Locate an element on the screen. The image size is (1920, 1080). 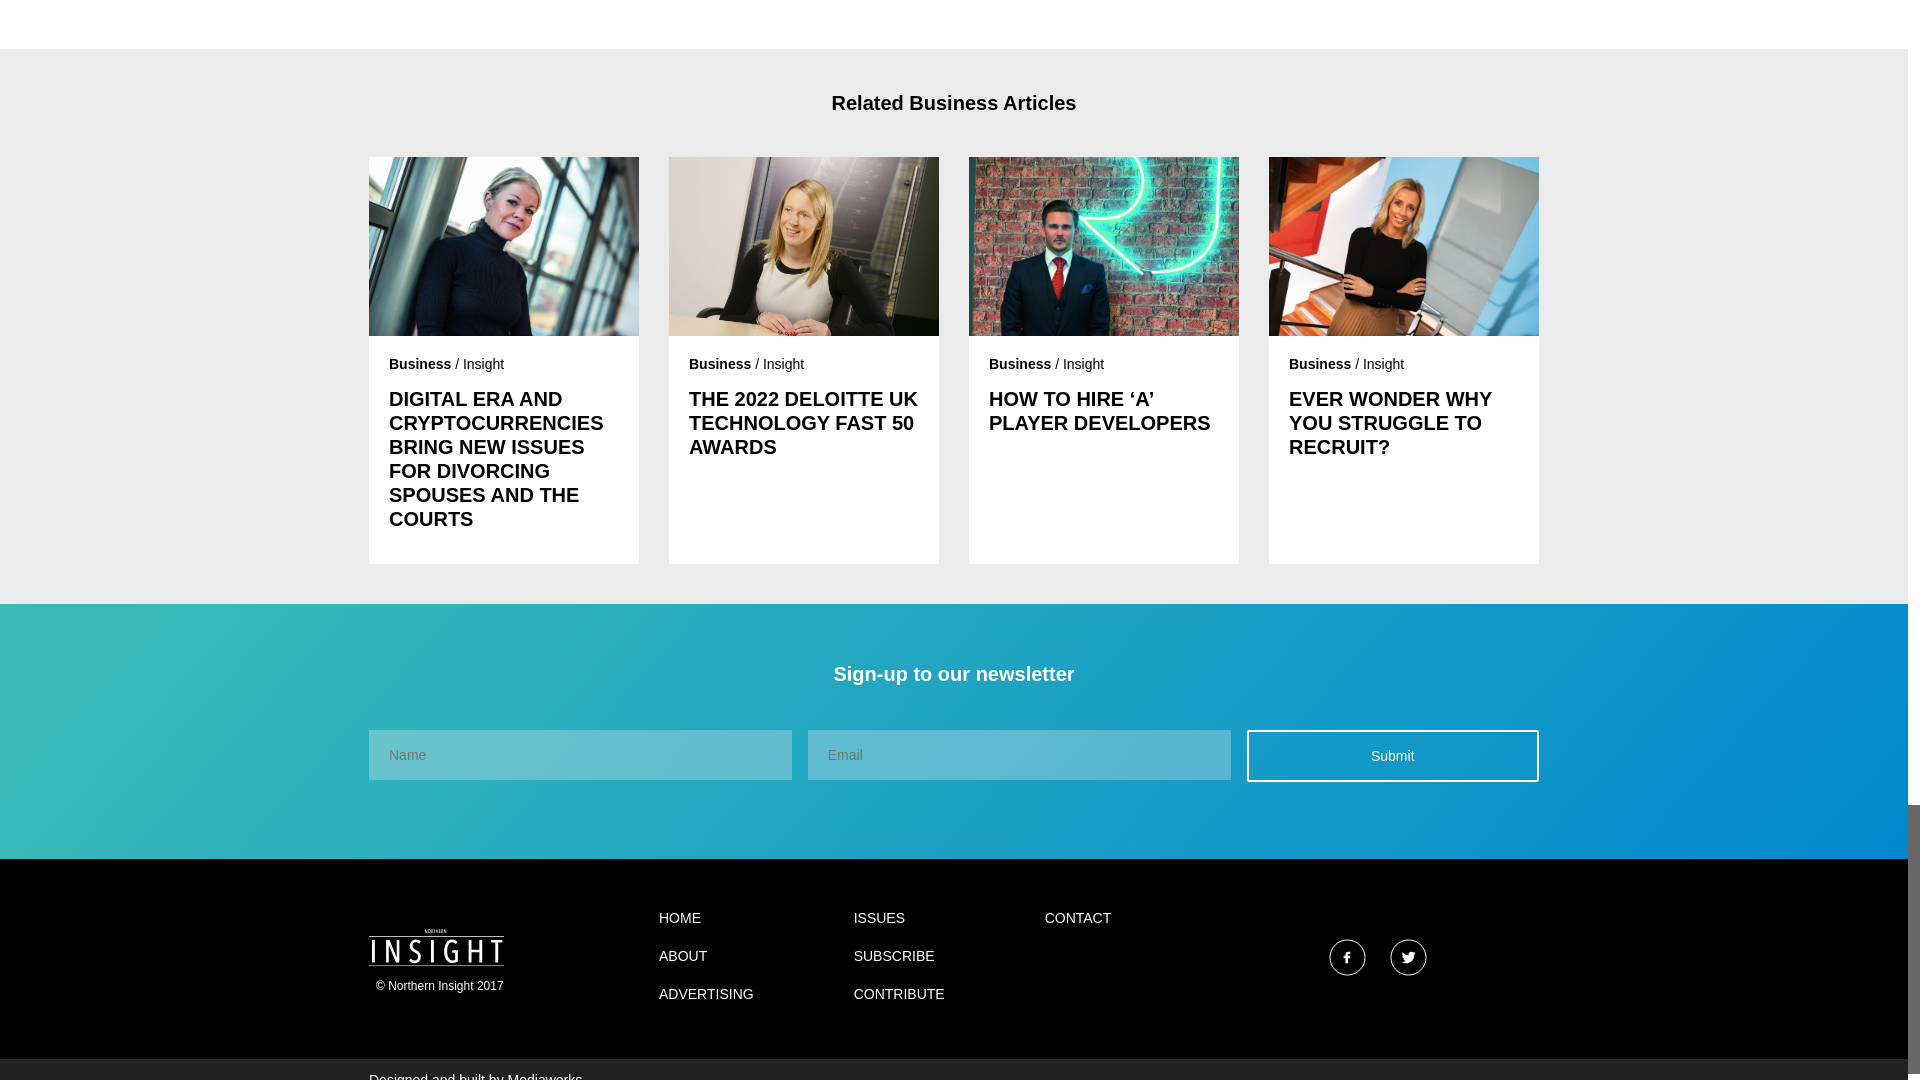
THE 2022 DELOITTE UK TECHNOLOGY FAST 50 AWARDS is located at coordinates (804, 422).